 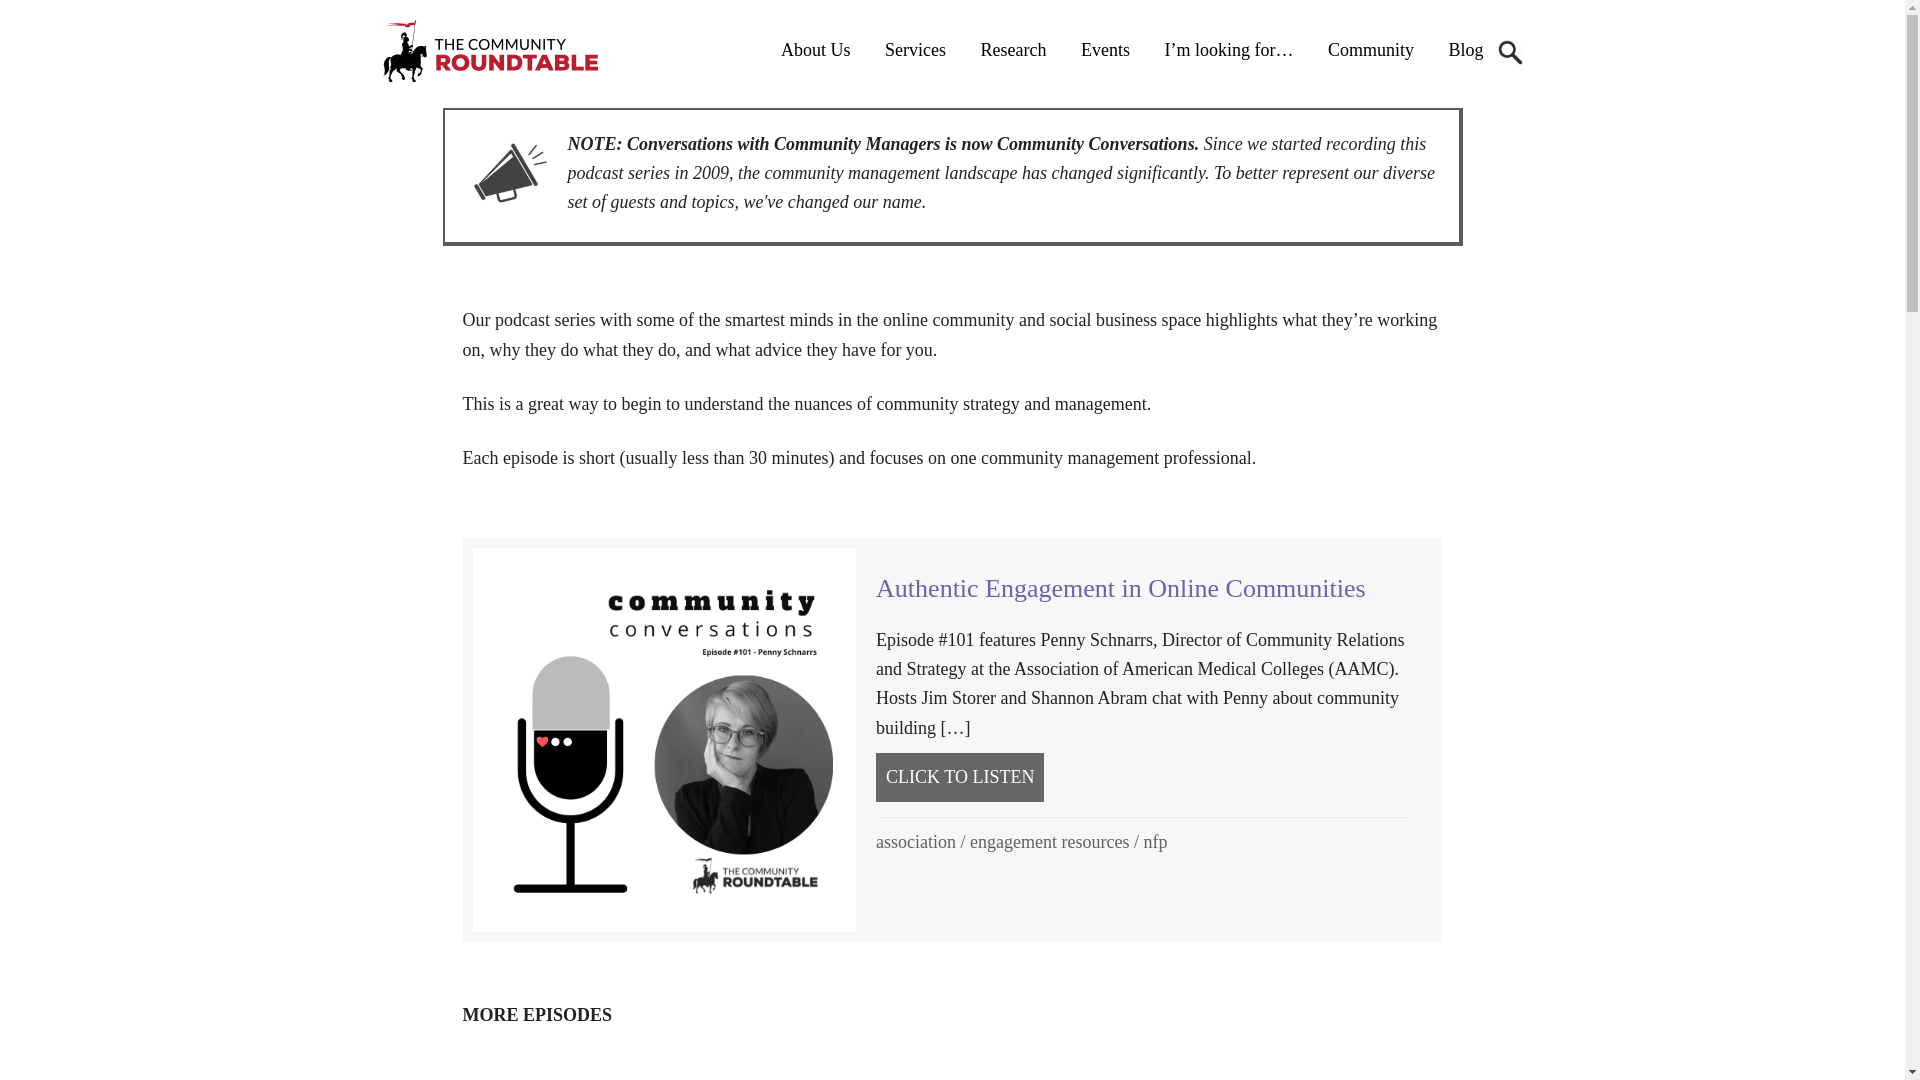 I want to click on Research, so click(x=1013, y=49).